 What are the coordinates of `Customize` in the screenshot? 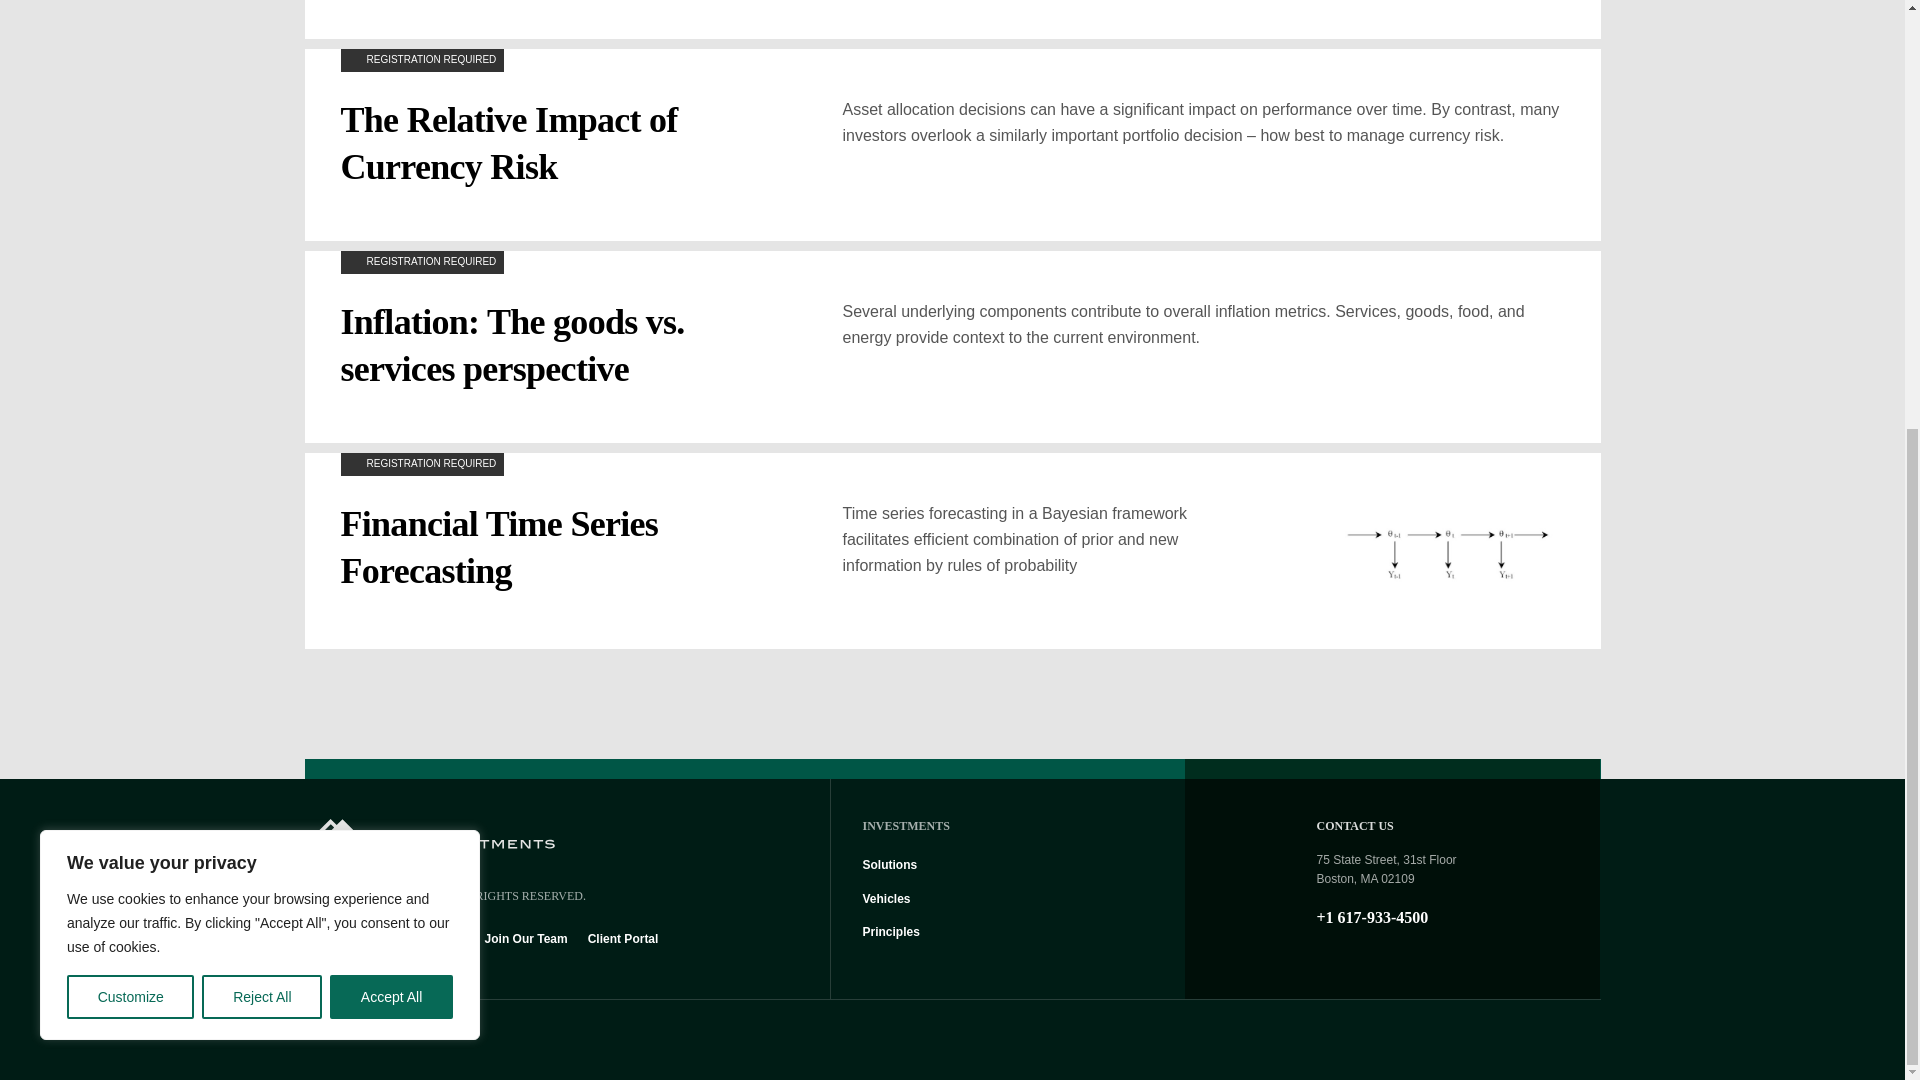 It's located at (130, 293).